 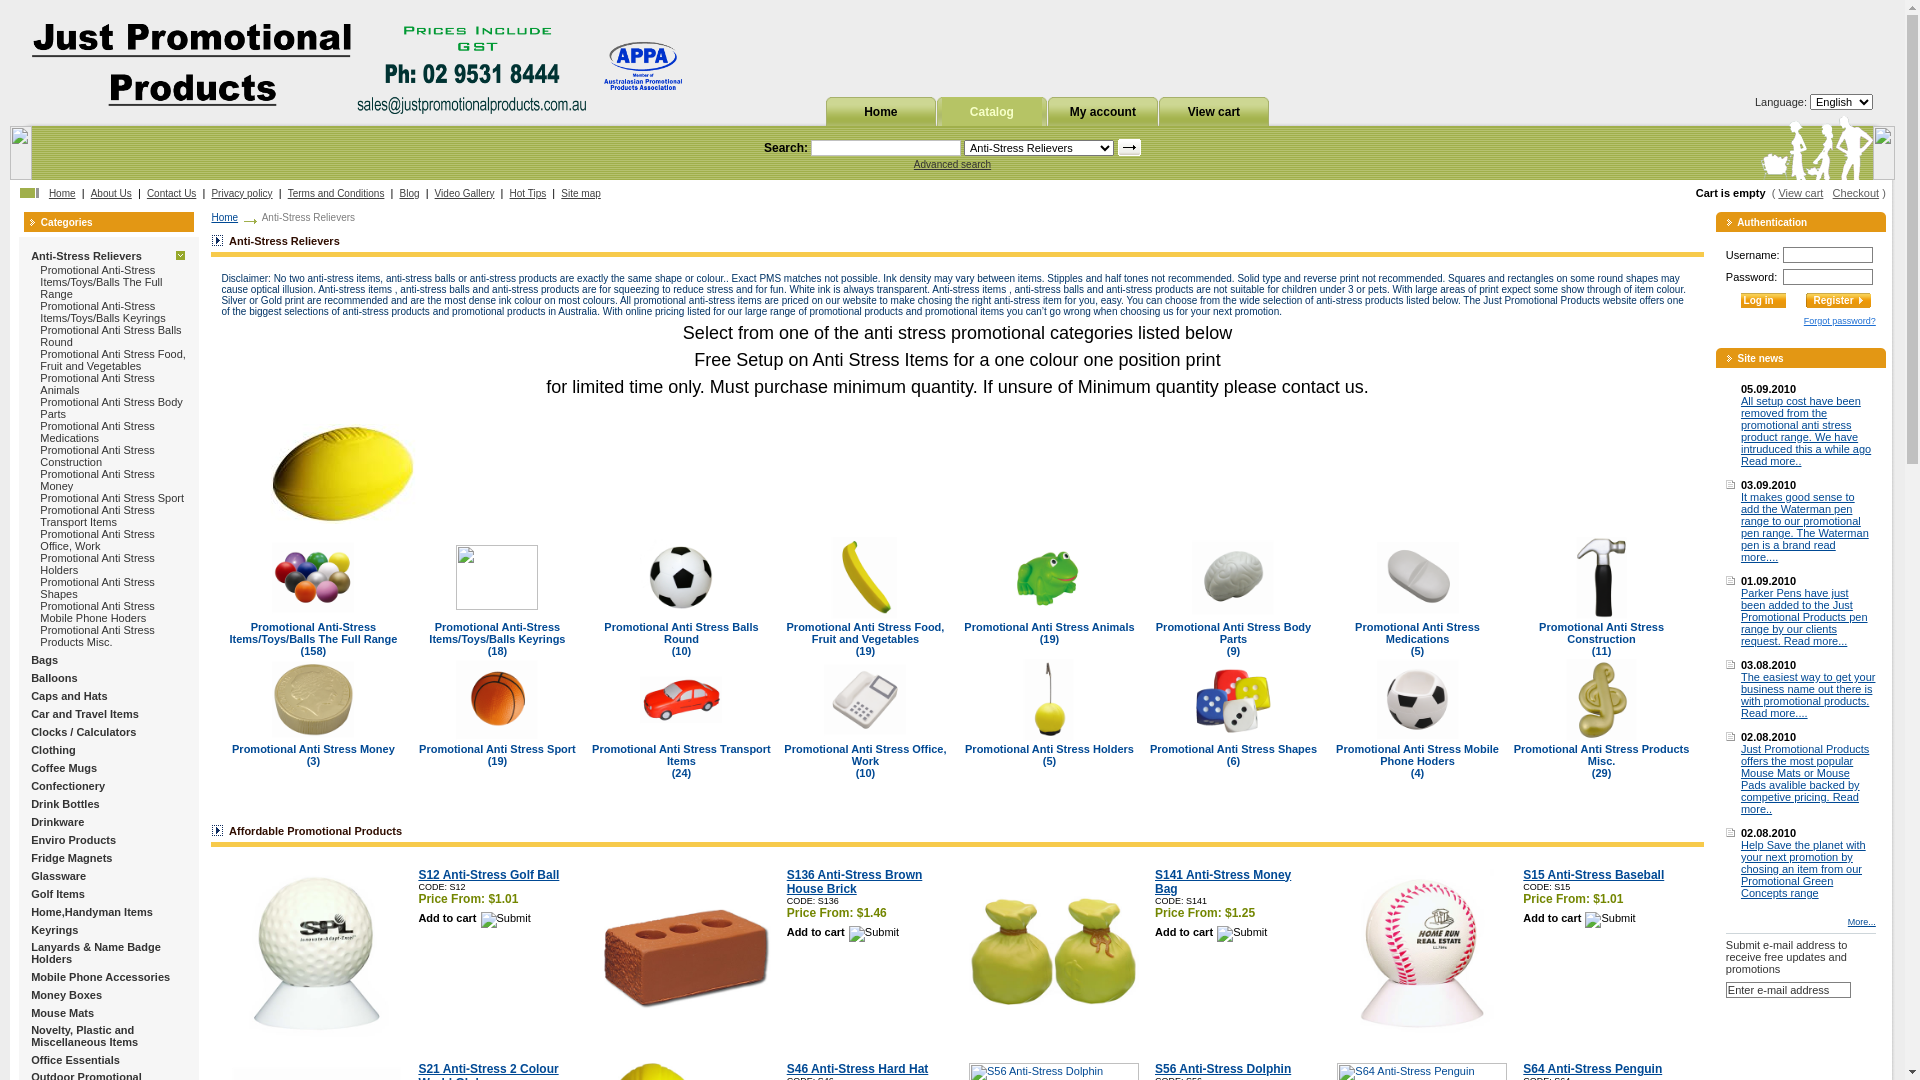 I want to click on Promotional Anti Stress Mobile Phone Hoders
(4), so click(x=1418, y=760).